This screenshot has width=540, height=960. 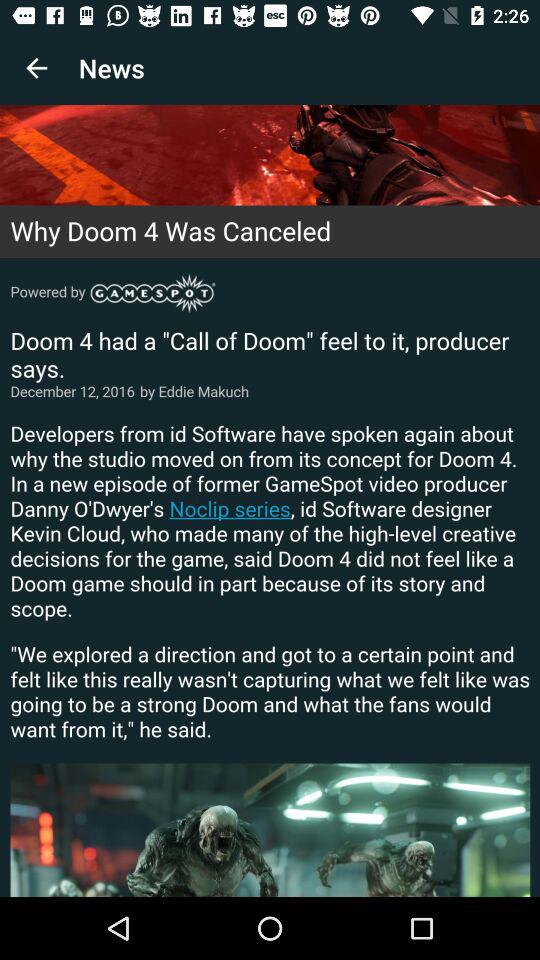 What do you see at coordinates (270, 501) in the screenshot?
I see `article on why doom 4 was canceled` at bounding box center [270, 501].